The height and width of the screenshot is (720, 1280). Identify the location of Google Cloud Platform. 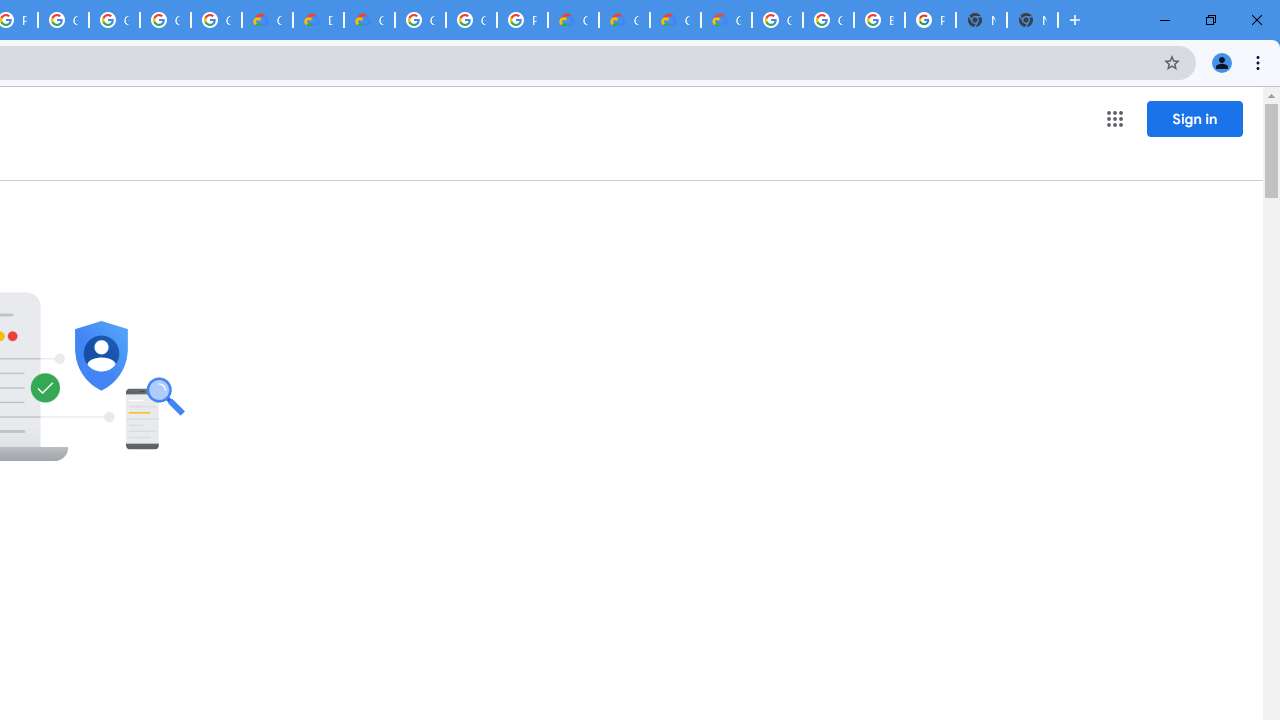
(828, 20).